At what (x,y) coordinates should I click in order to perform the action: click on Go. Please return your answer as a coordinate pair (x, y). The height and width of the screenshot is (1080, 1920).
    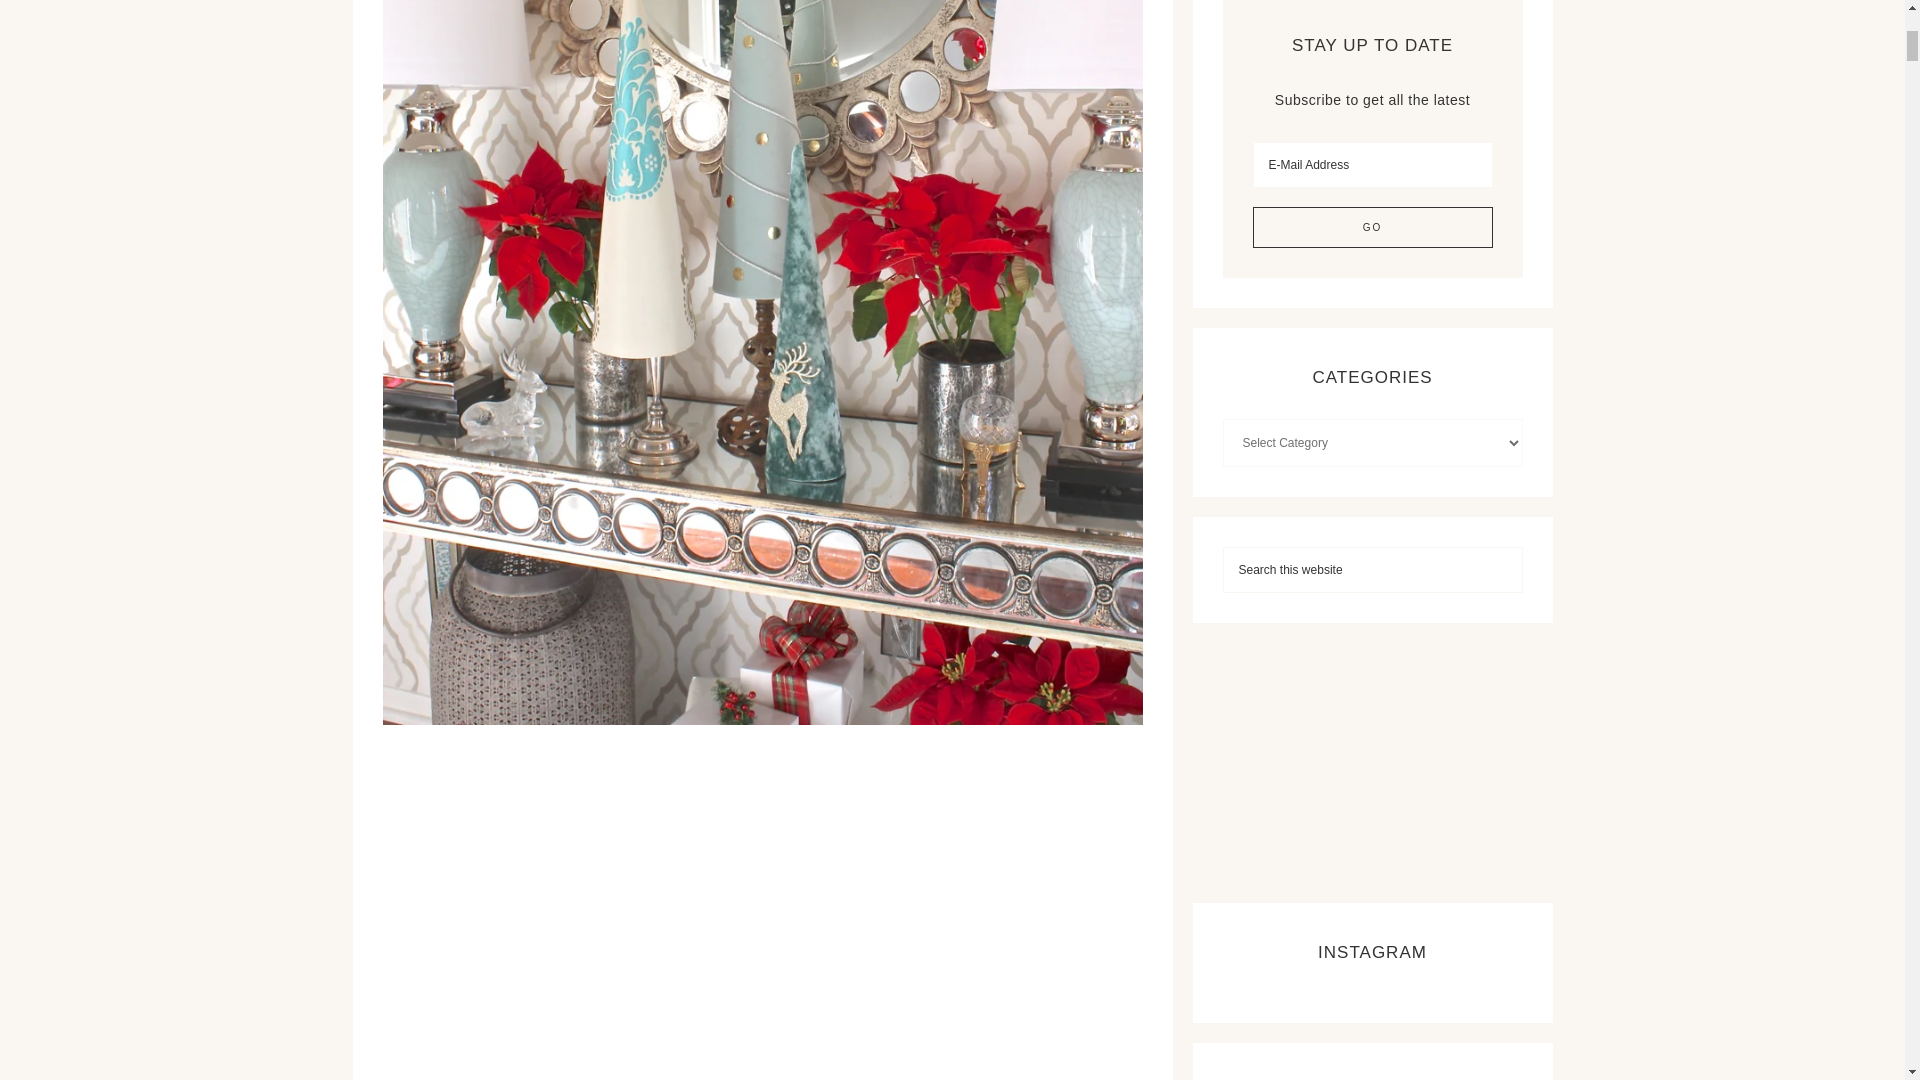
    Looking at the image, I should click on (1371, 228).